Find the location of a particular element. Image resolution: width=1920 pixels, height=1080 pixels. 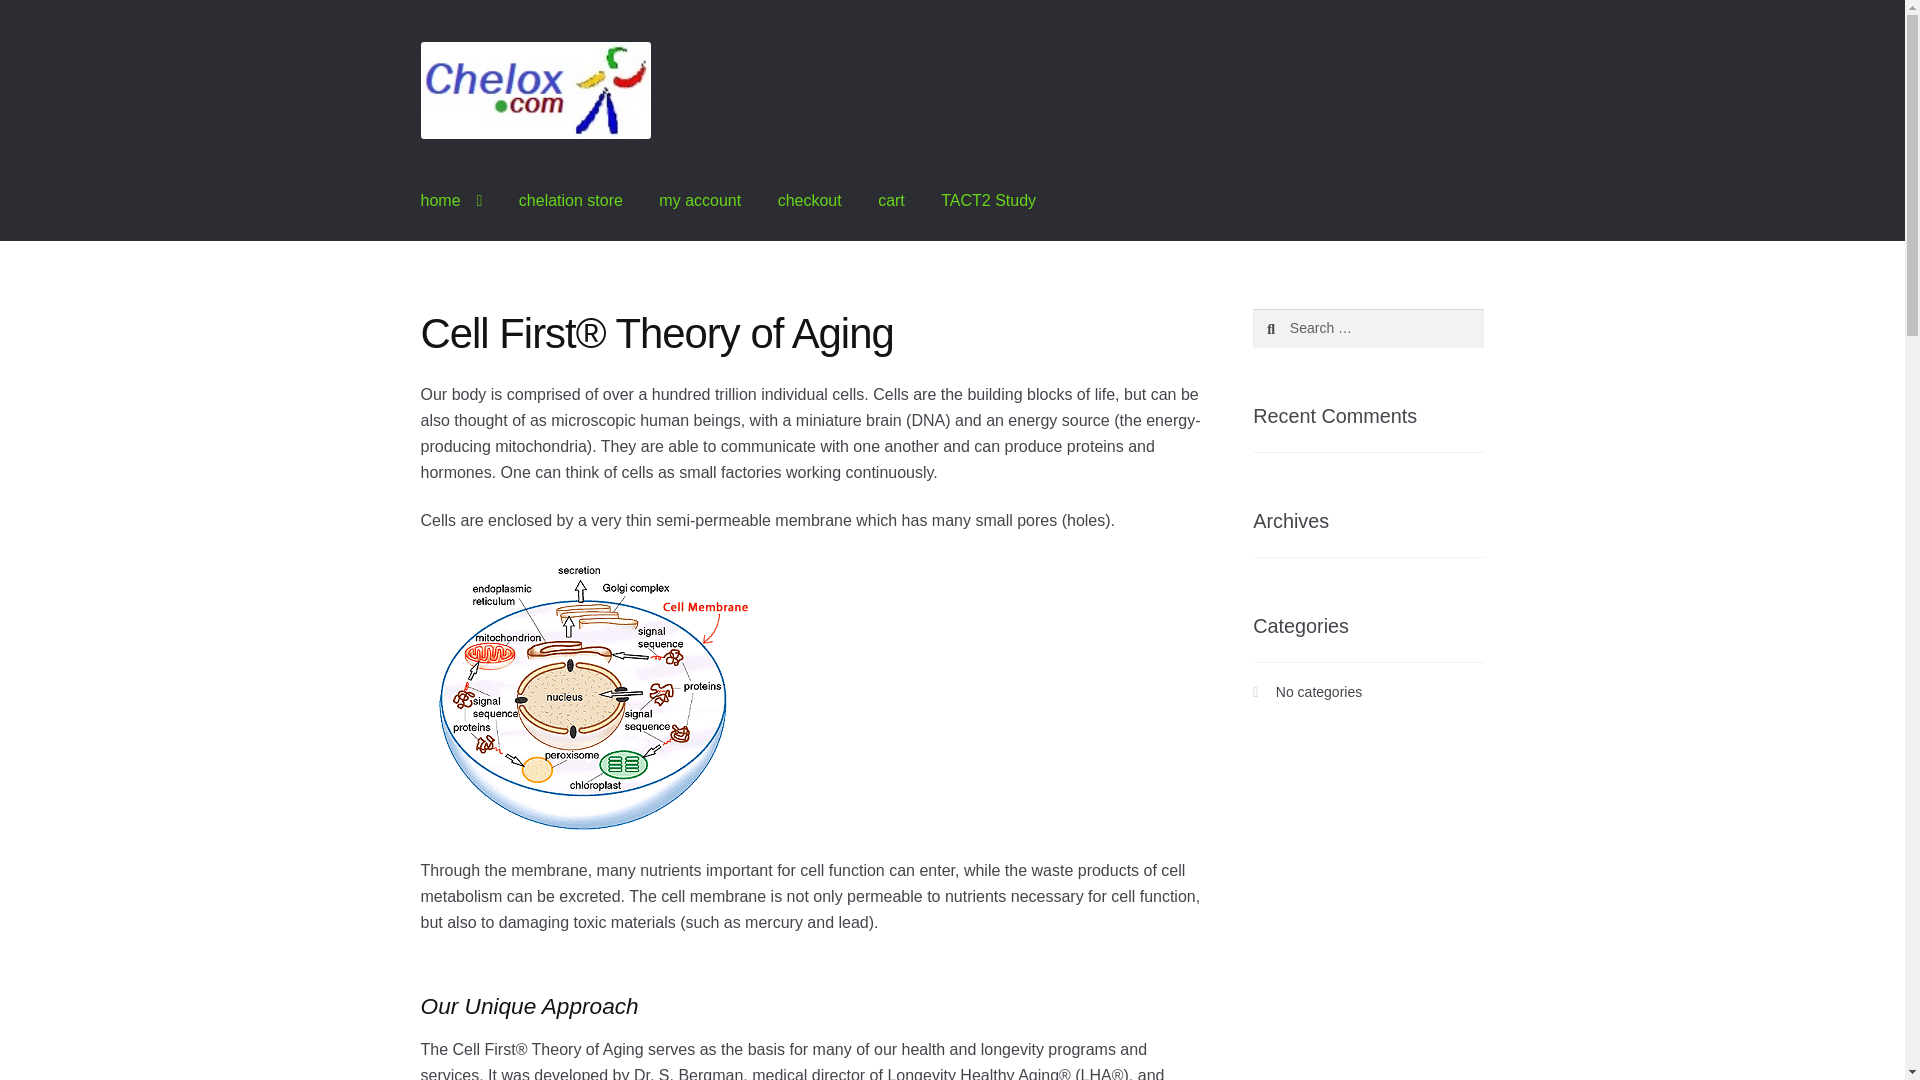

home is located at coordinates (452, 200).